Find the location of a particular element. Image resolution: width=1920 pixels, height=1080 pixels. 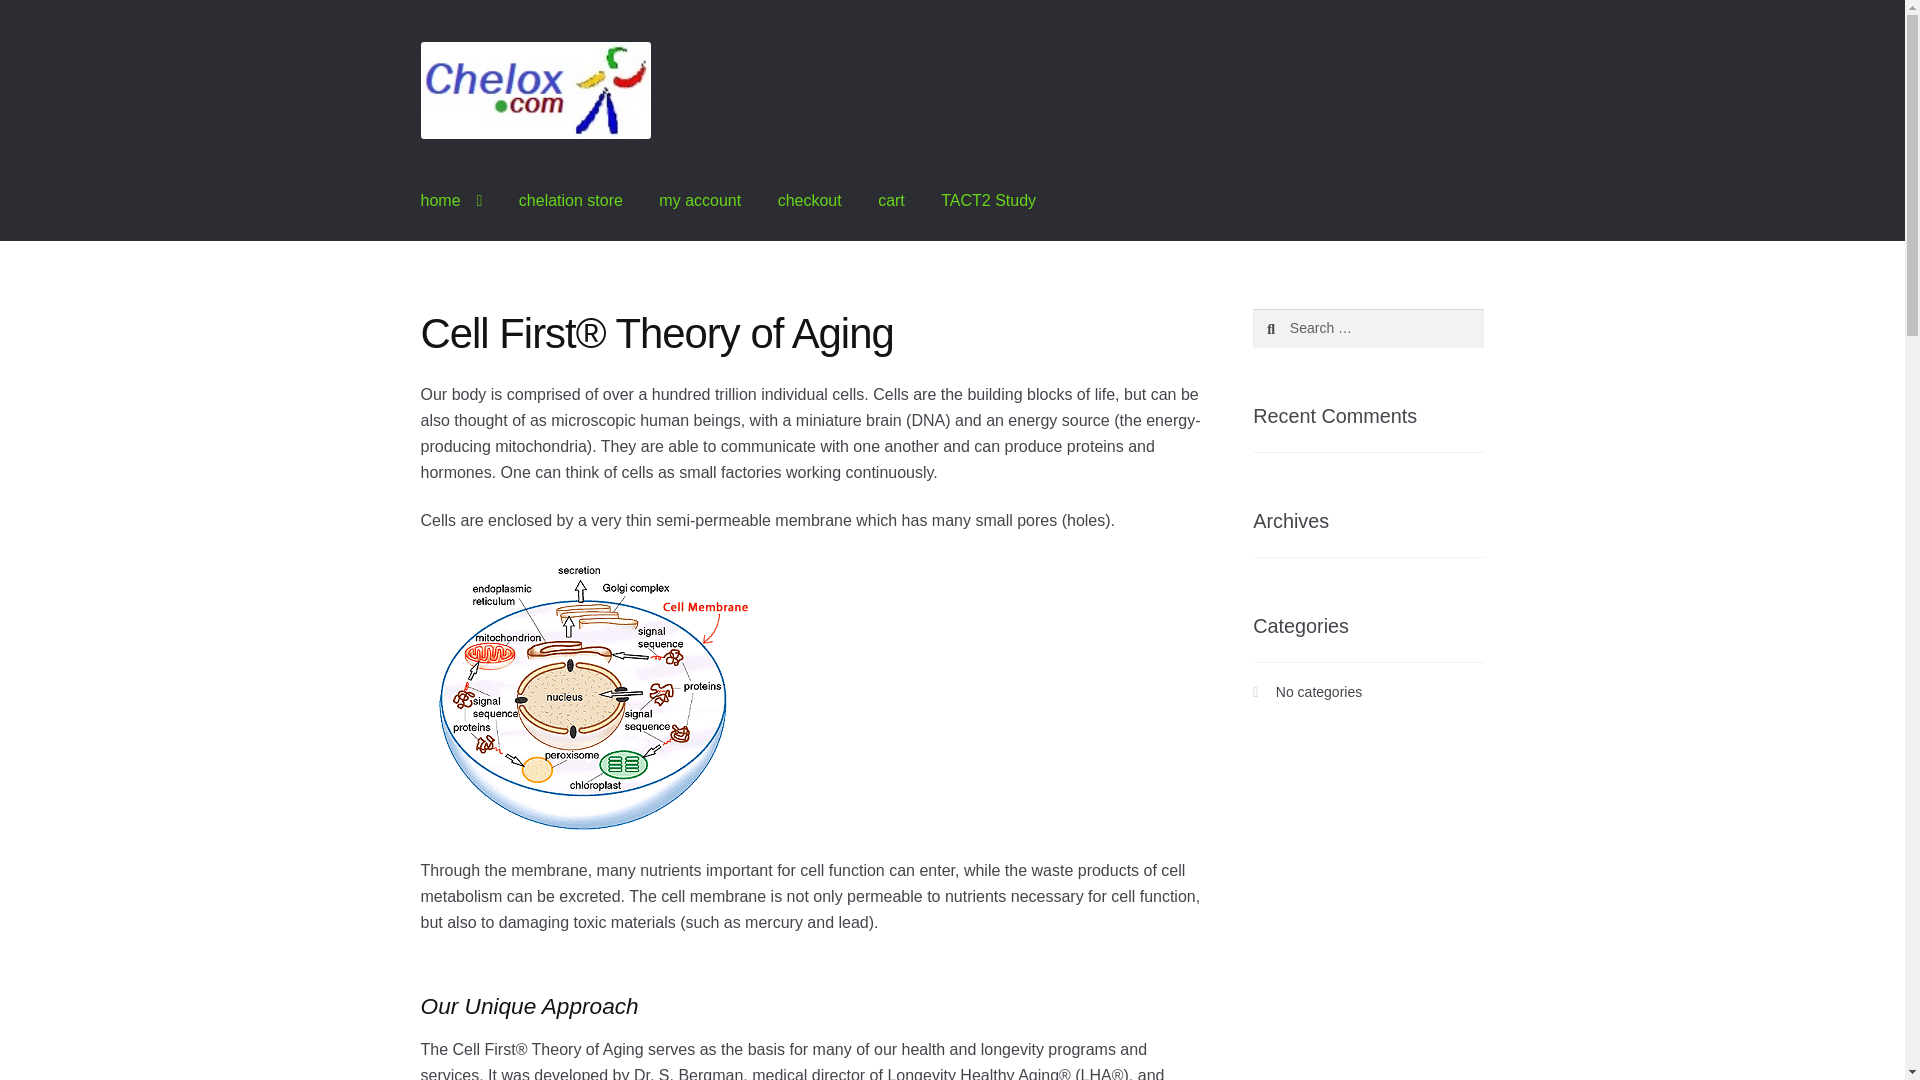

home is located at coordinates (452, 200).